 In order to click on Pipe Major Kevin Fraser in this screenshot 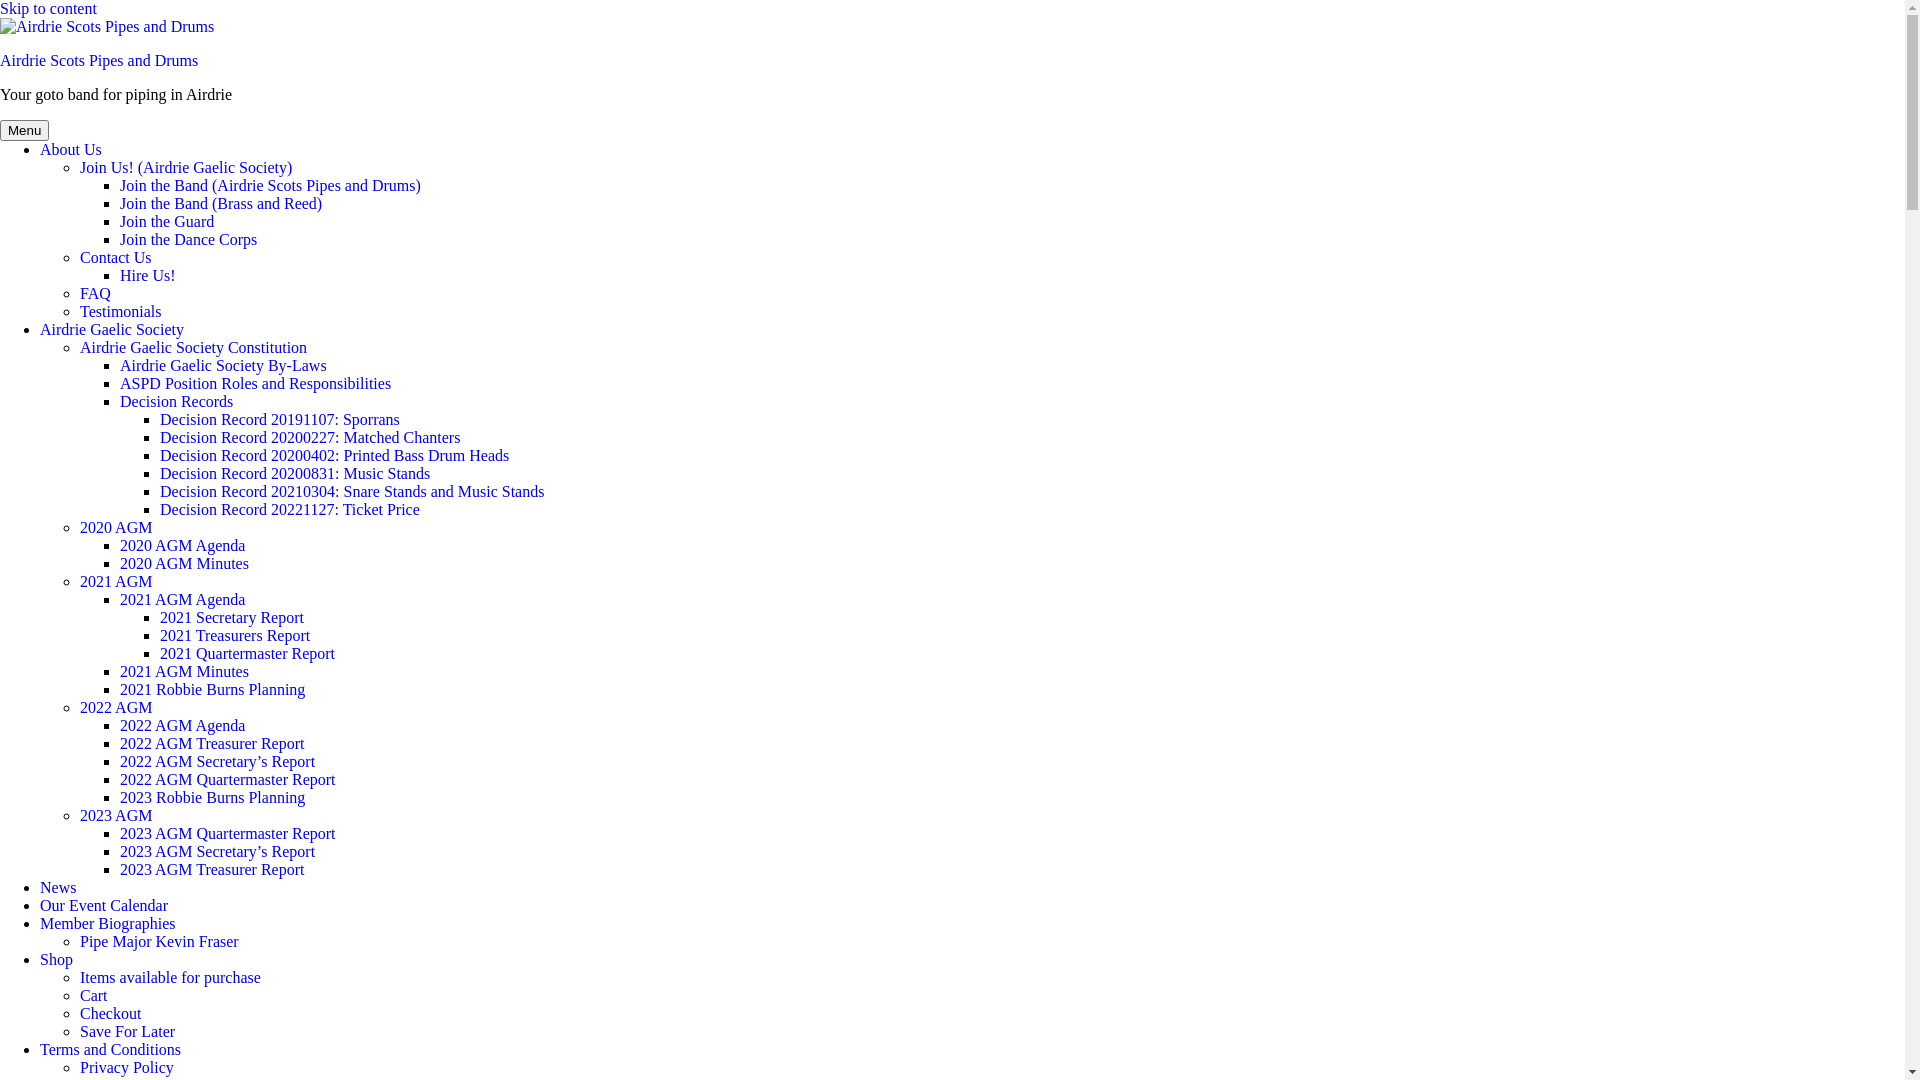, I will do `click(160, 942)`.